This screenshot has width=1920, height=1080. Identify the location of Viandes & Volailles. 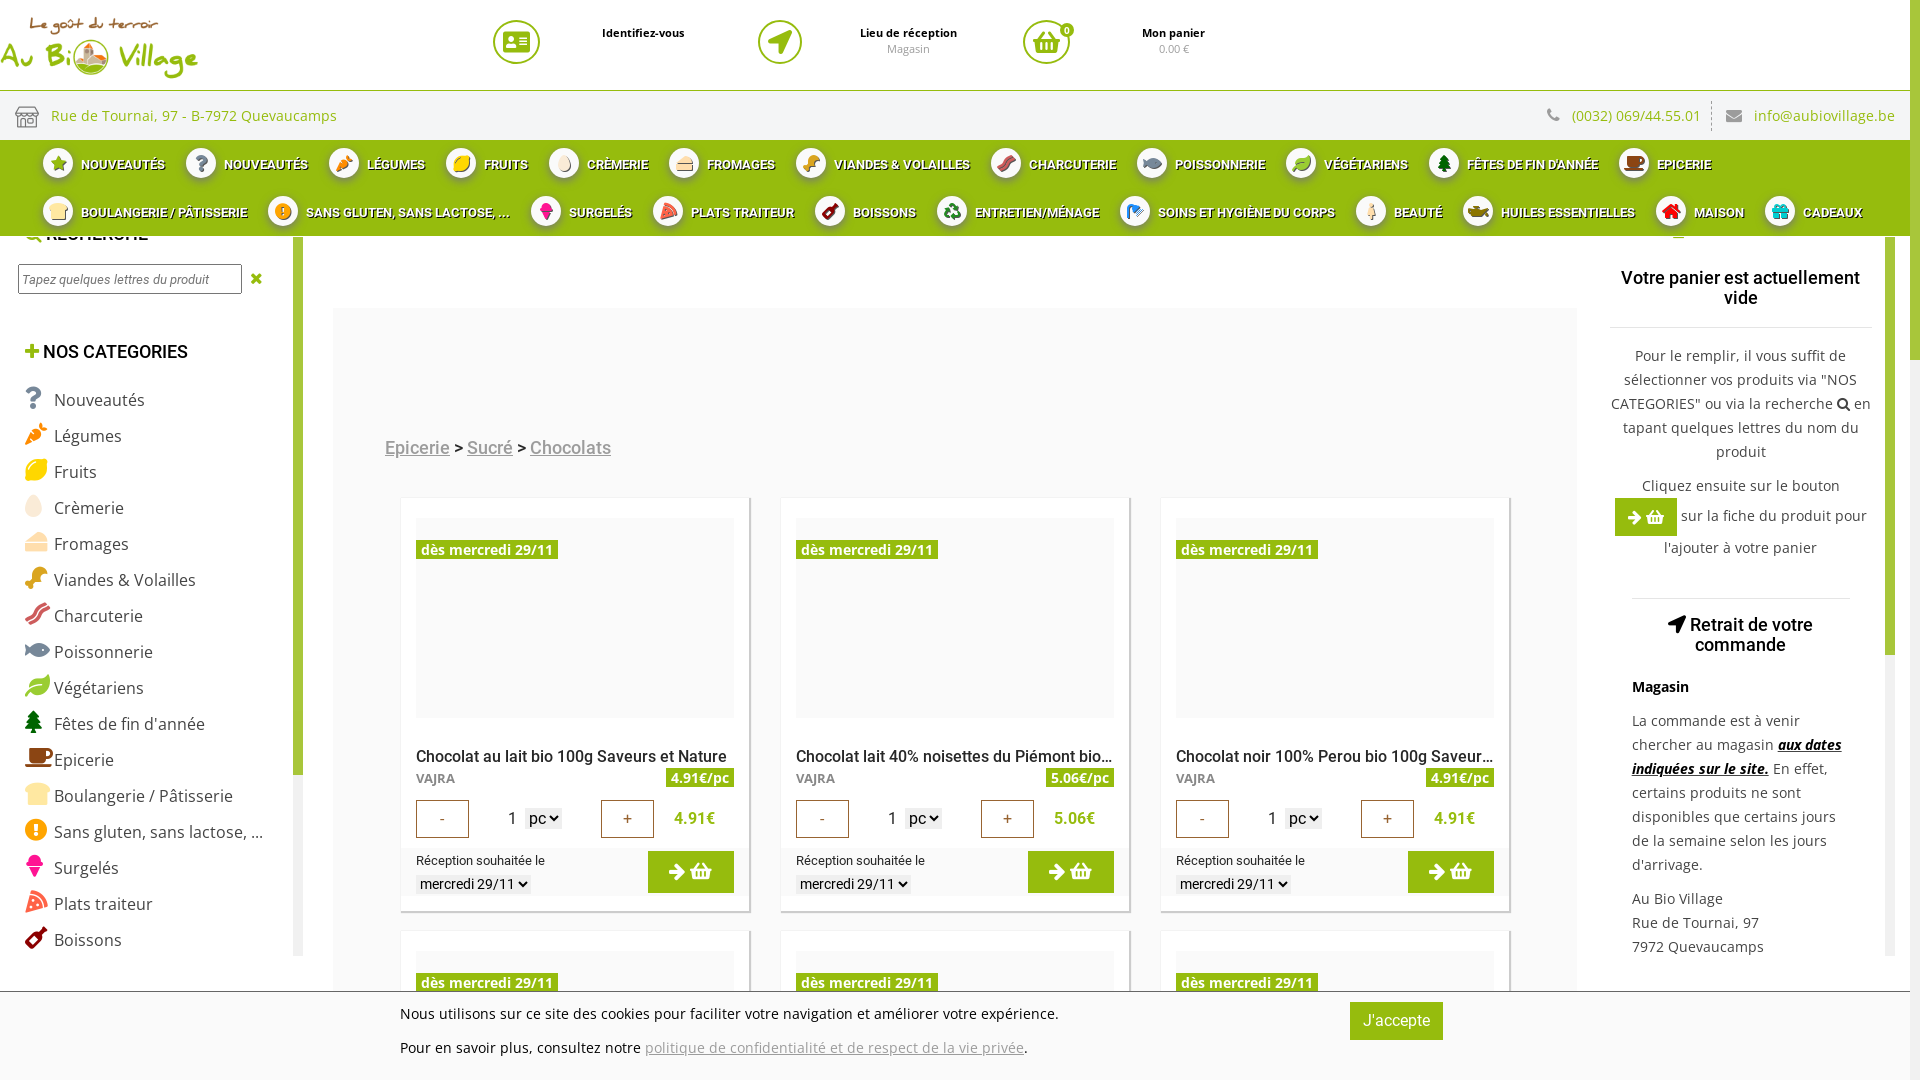
(110, 580).